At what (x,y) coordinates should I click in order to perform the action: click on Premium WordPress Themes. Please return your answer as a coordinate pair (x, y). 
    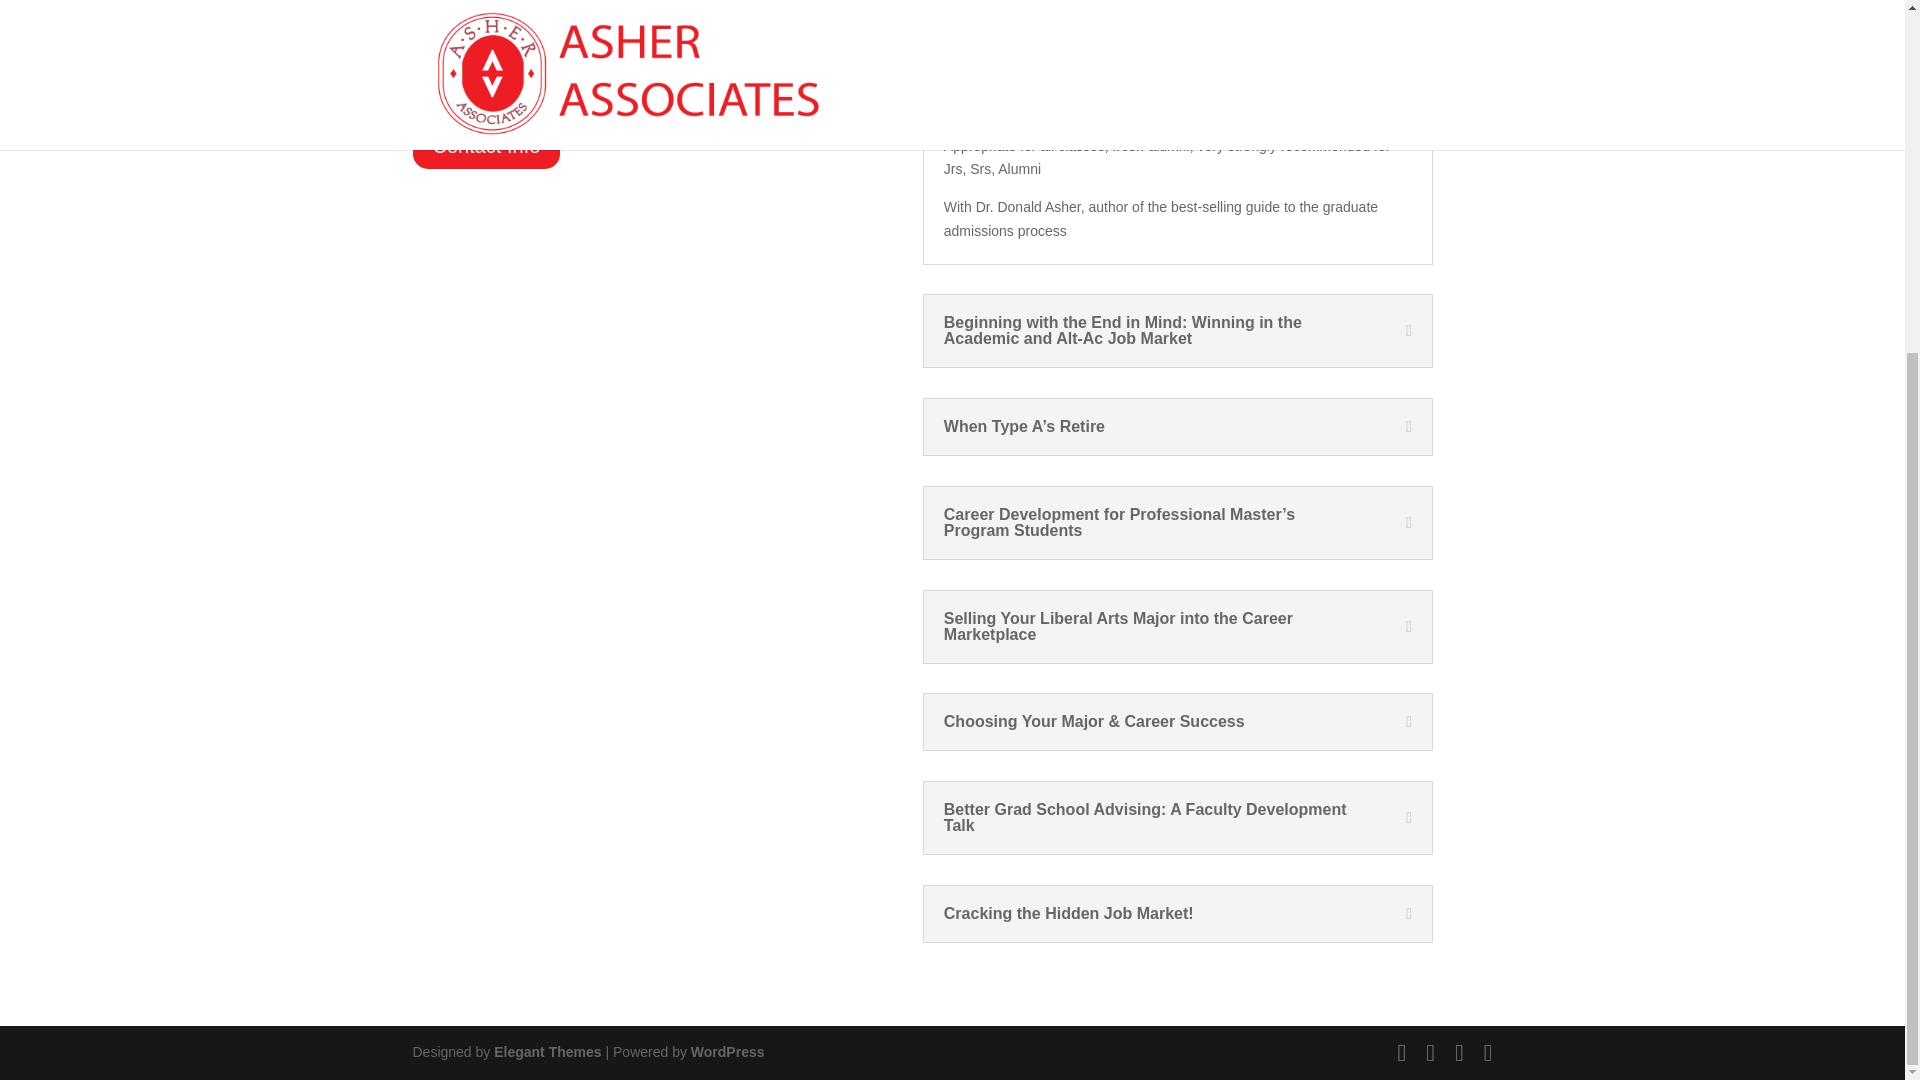
    Looking at the image, I should click on (546, 1052).